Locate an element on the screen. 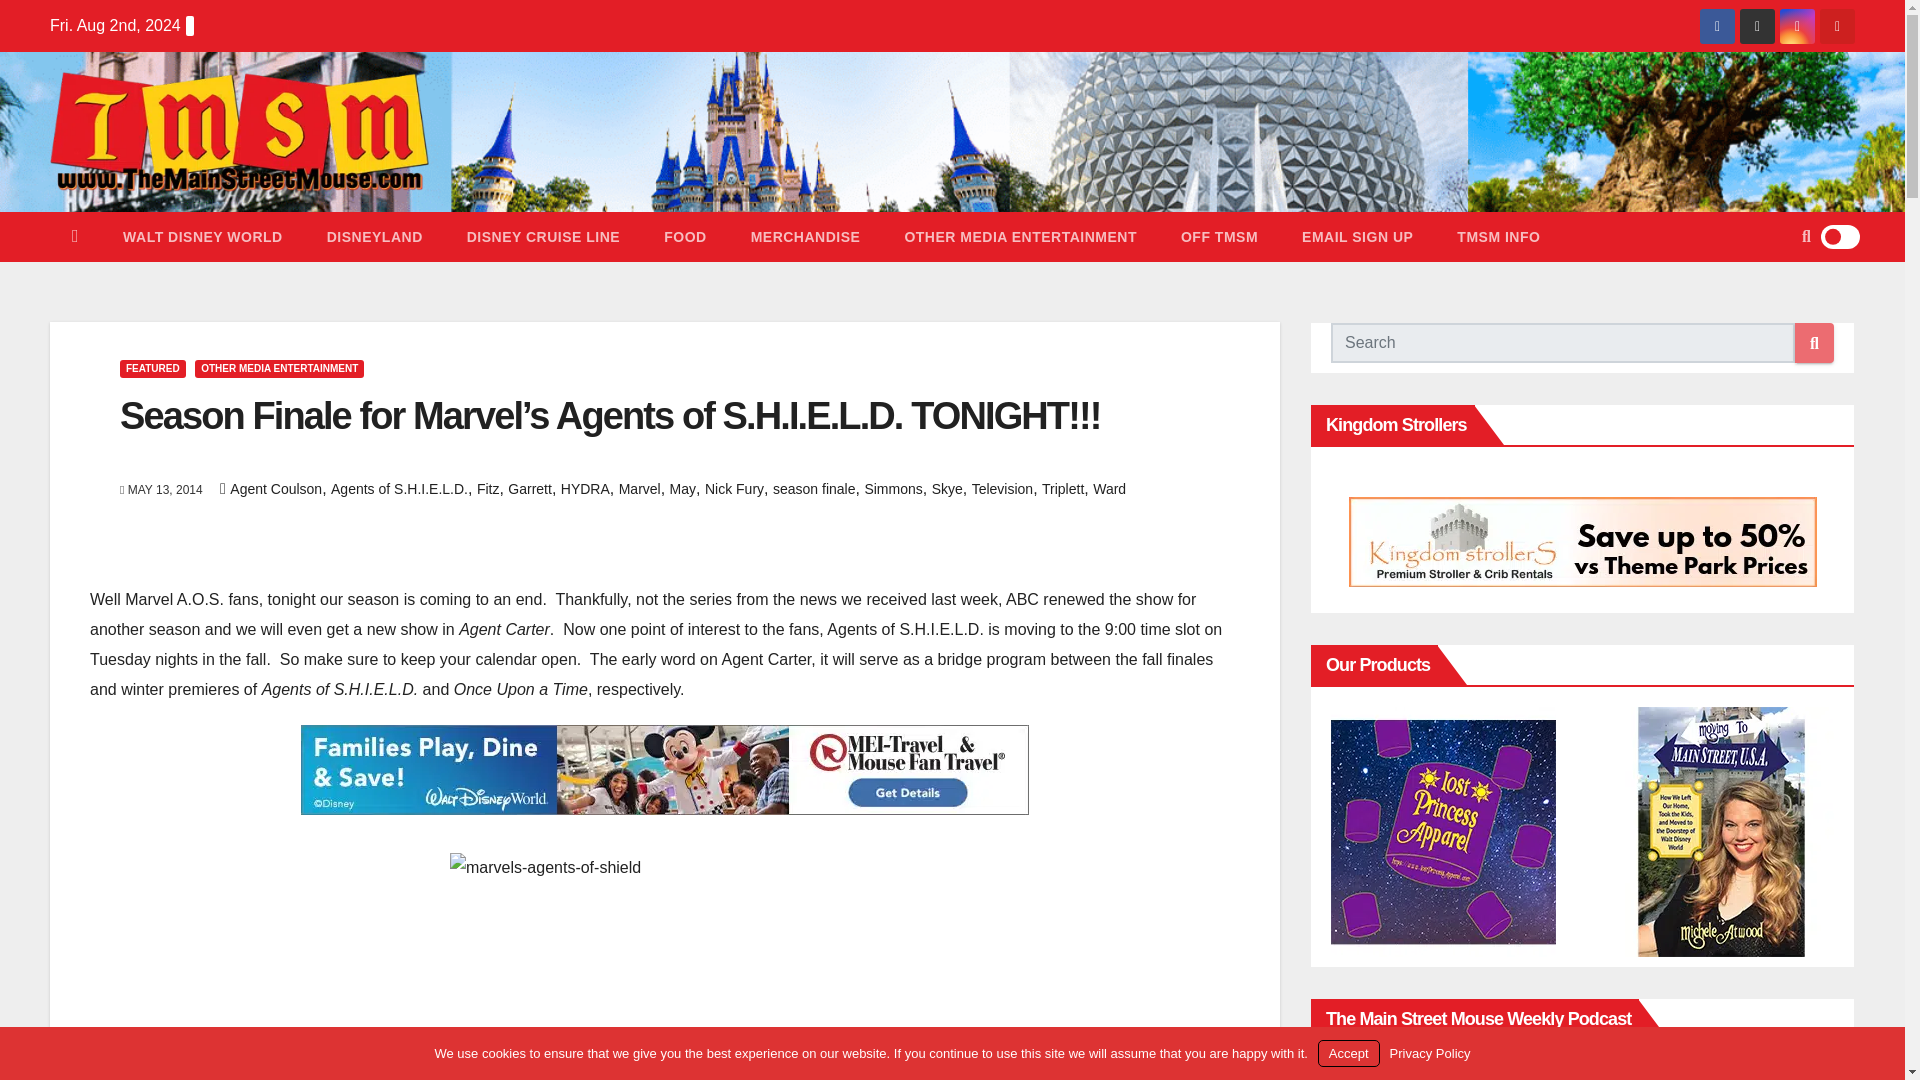 The height and width of the screenshot is (1080, 1920). MERCHANDISE is located at coordinates (806, 236).